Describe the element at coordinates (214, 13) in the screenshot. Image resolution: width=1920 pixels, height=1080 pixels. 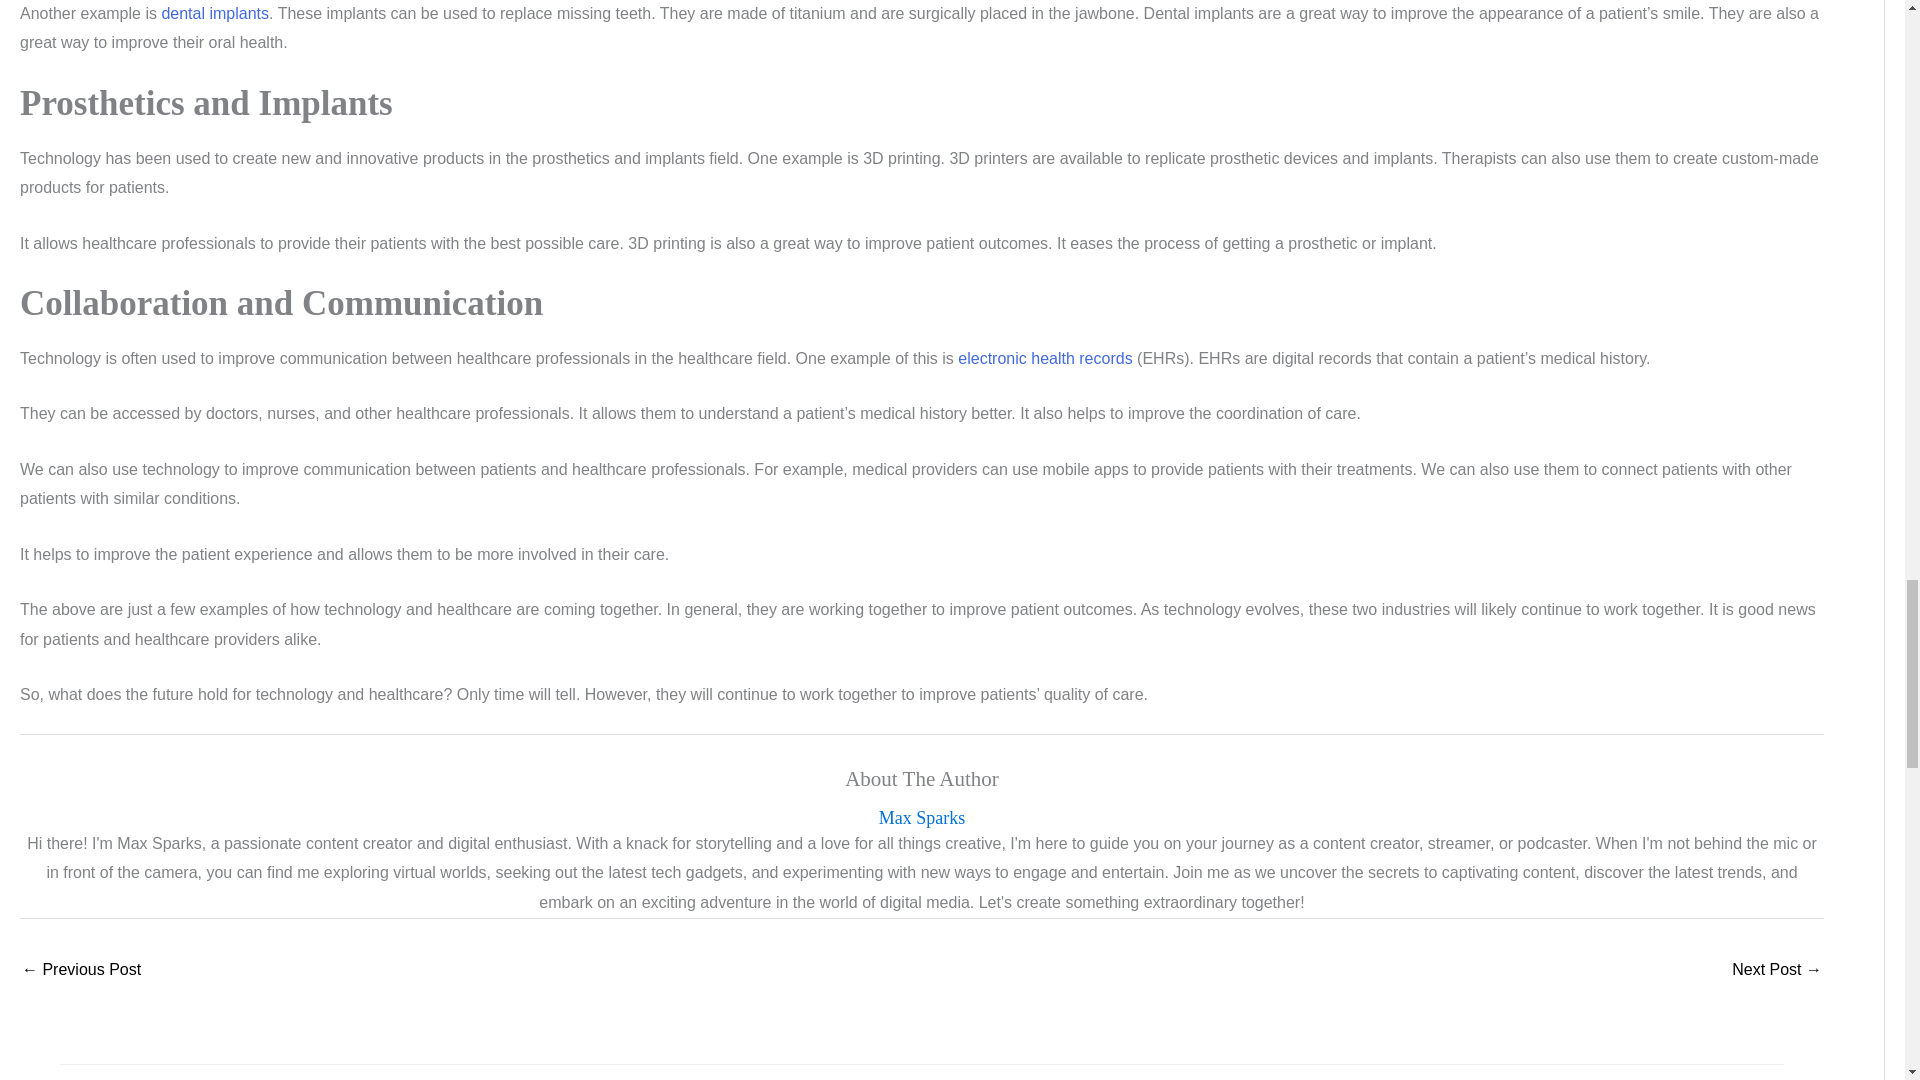
I see `dental implants` at that location.